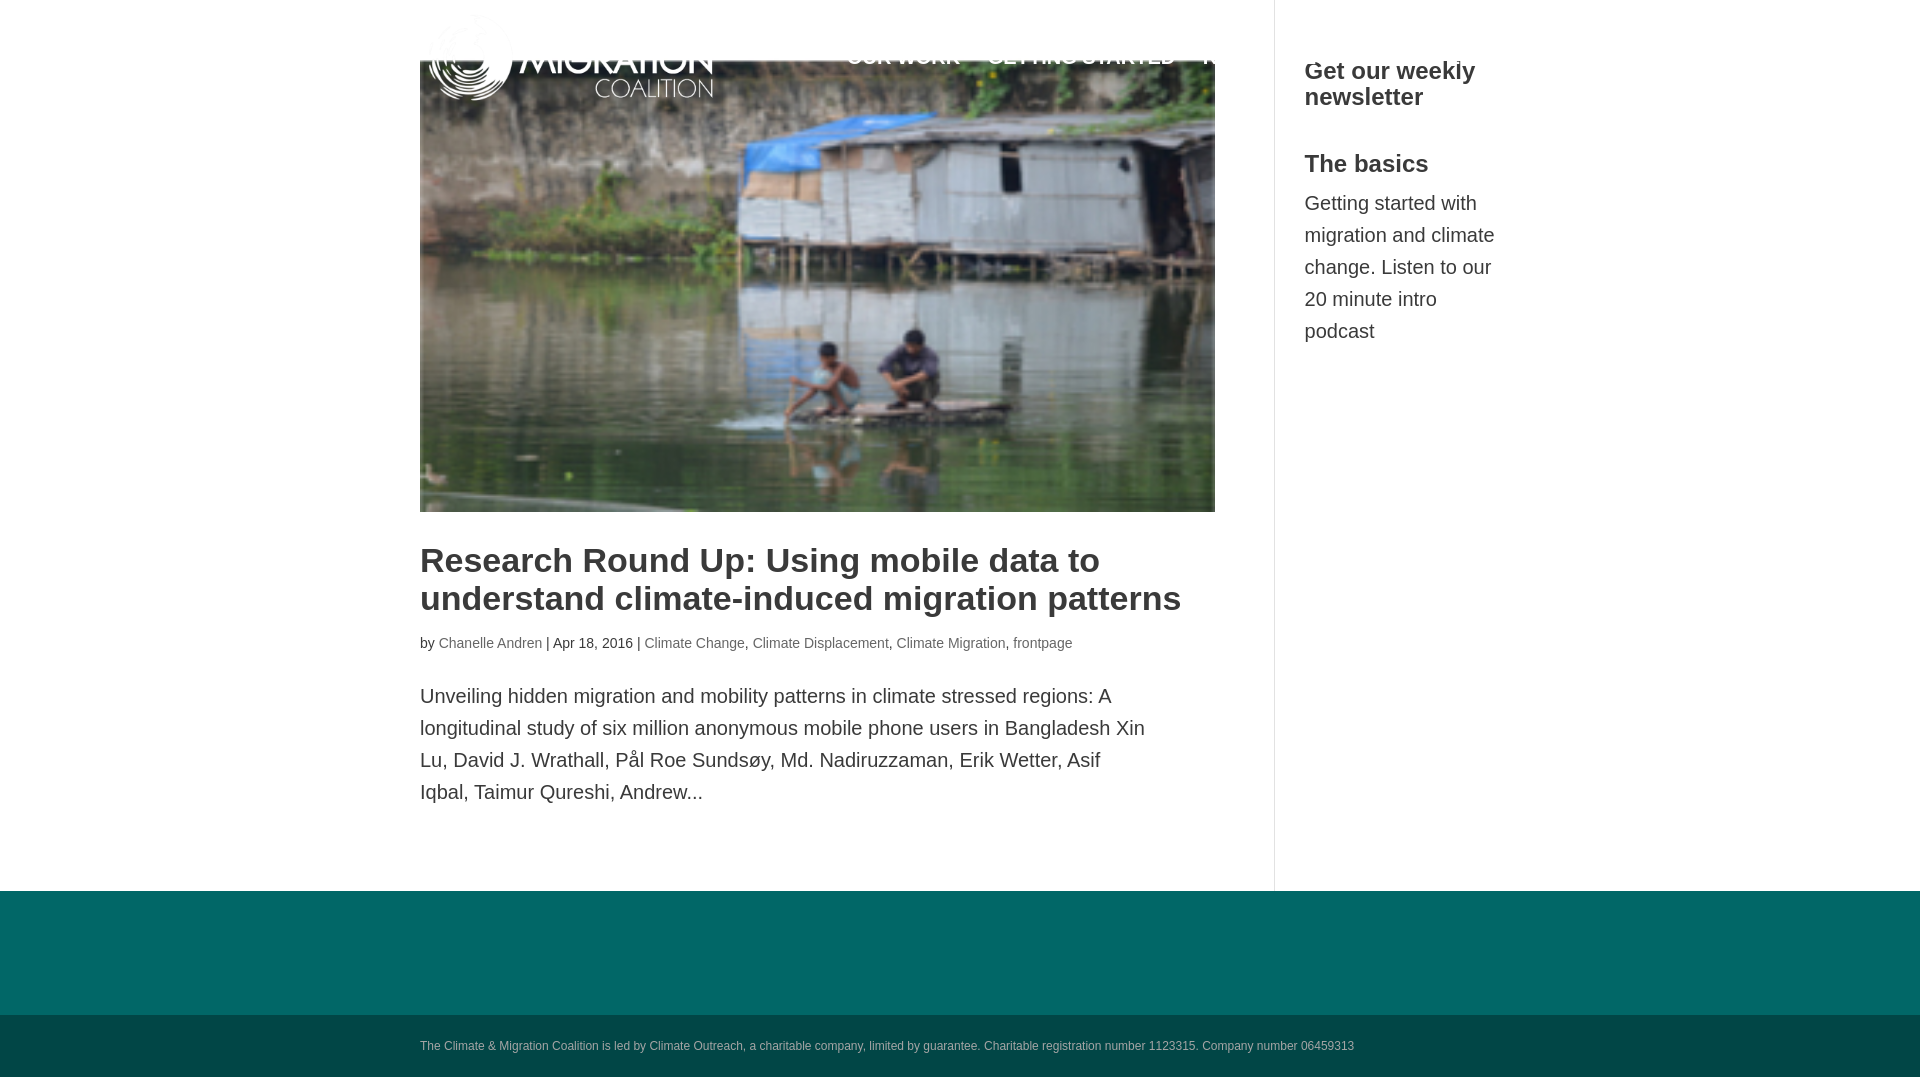 Image resolution: width=1920 pixels, height=1080 pixels. I want to click on DONATE, so click(1418, 82).